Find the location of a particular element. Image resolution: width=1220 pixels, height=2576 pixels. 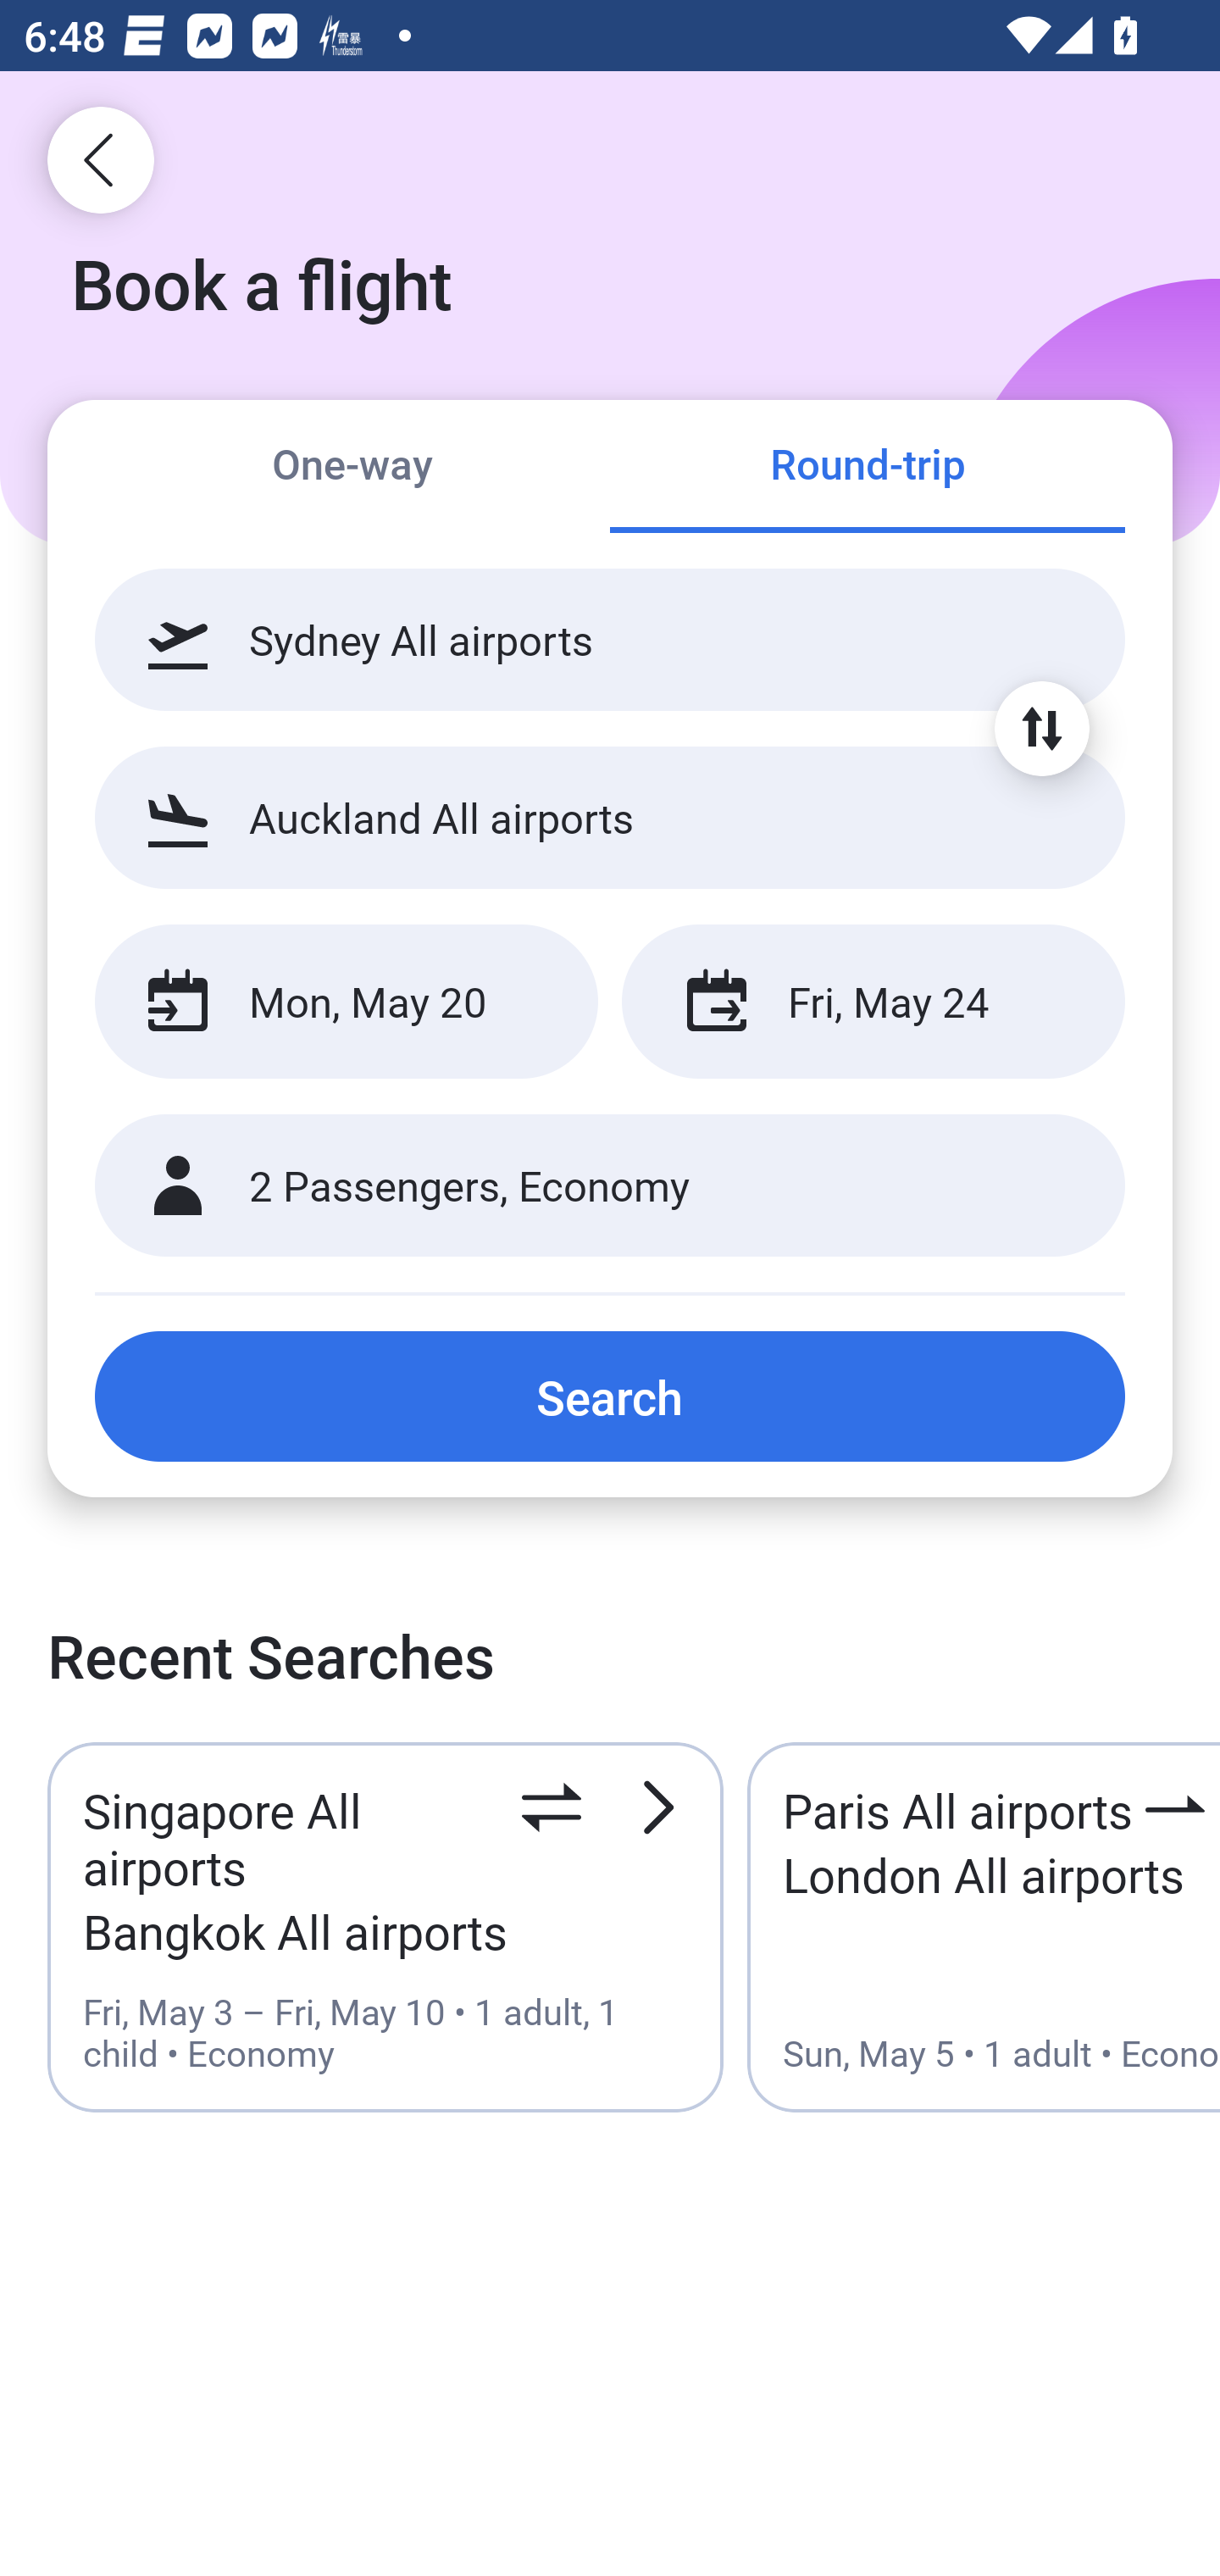

Auckland All airports is located at coordinates (610, 817).